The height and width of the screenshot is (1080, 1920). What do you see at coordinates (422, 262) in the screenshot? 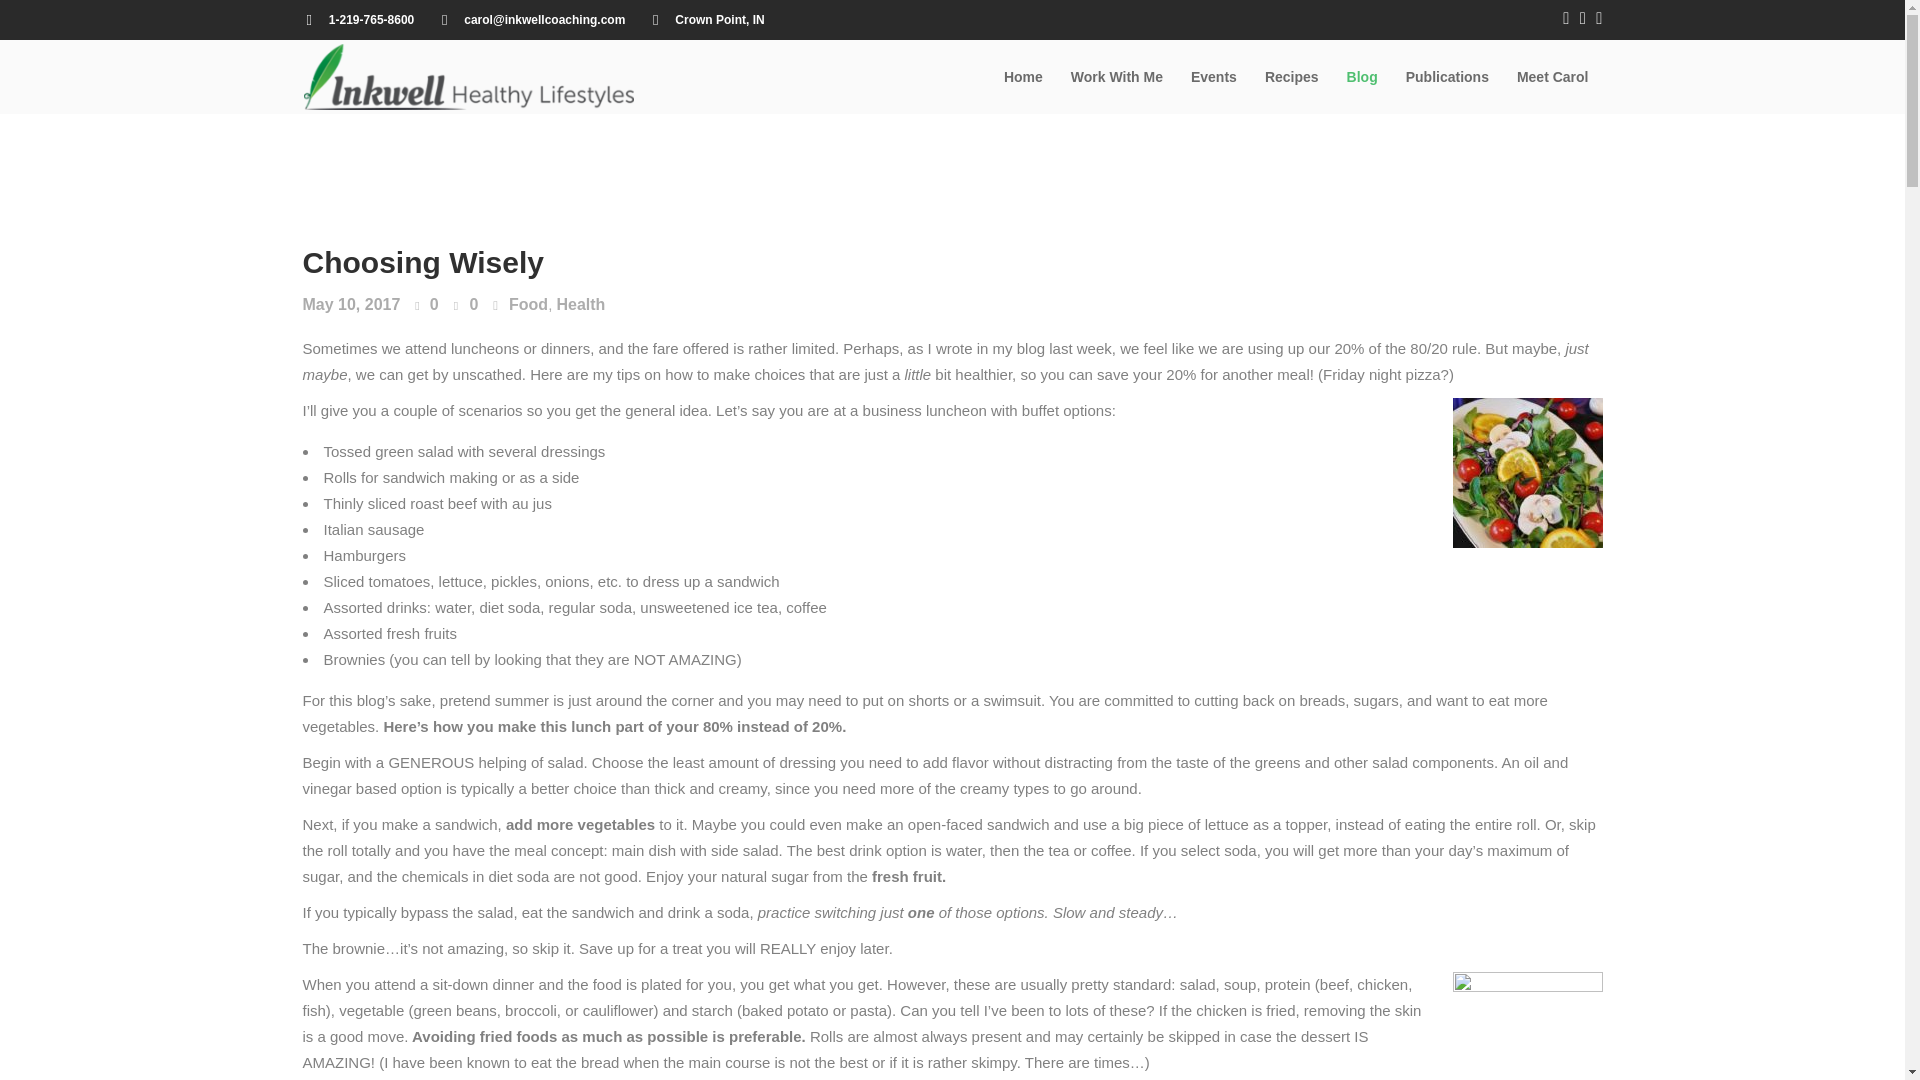
I see `Choosing Wisely` at bounding box center [422, 262].